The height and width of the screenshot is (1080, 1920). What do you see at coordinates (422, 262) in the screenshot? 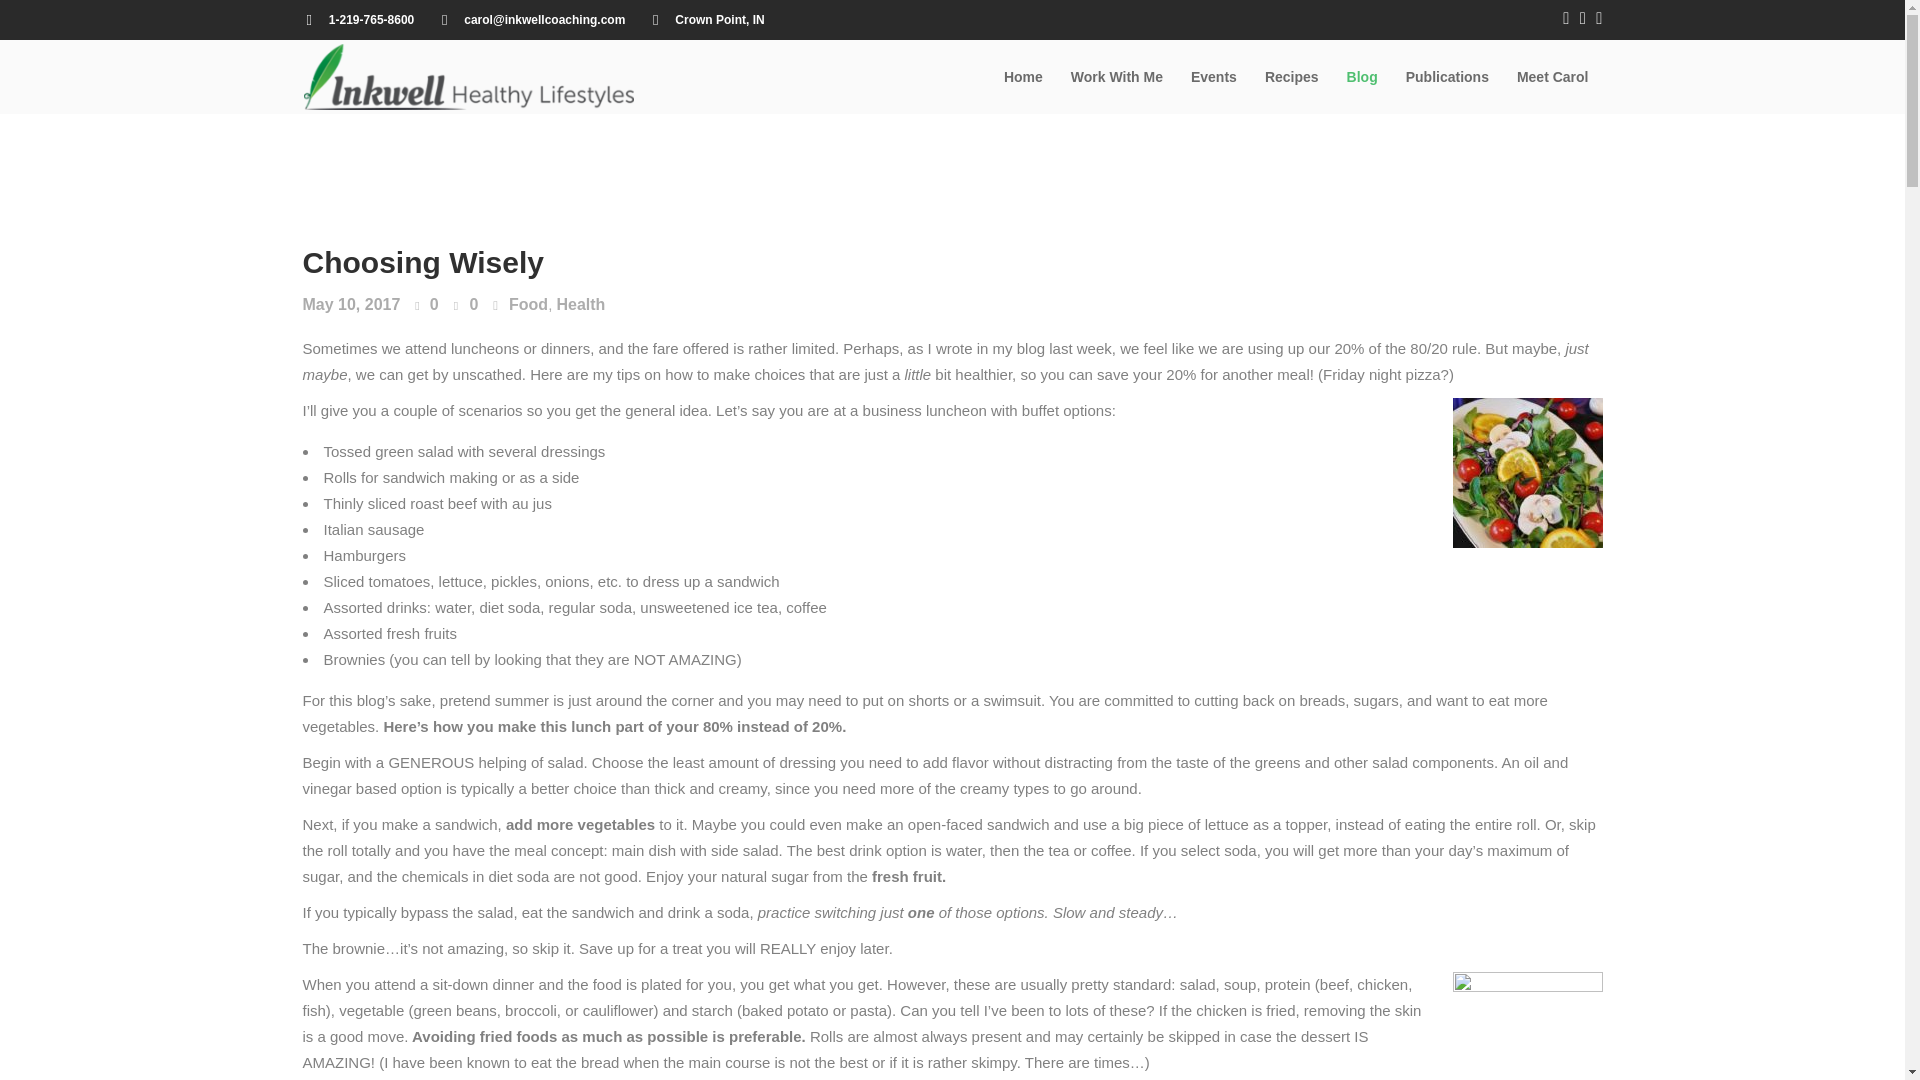
I see `Choosing Wisely` at bounding box center [422, 262].